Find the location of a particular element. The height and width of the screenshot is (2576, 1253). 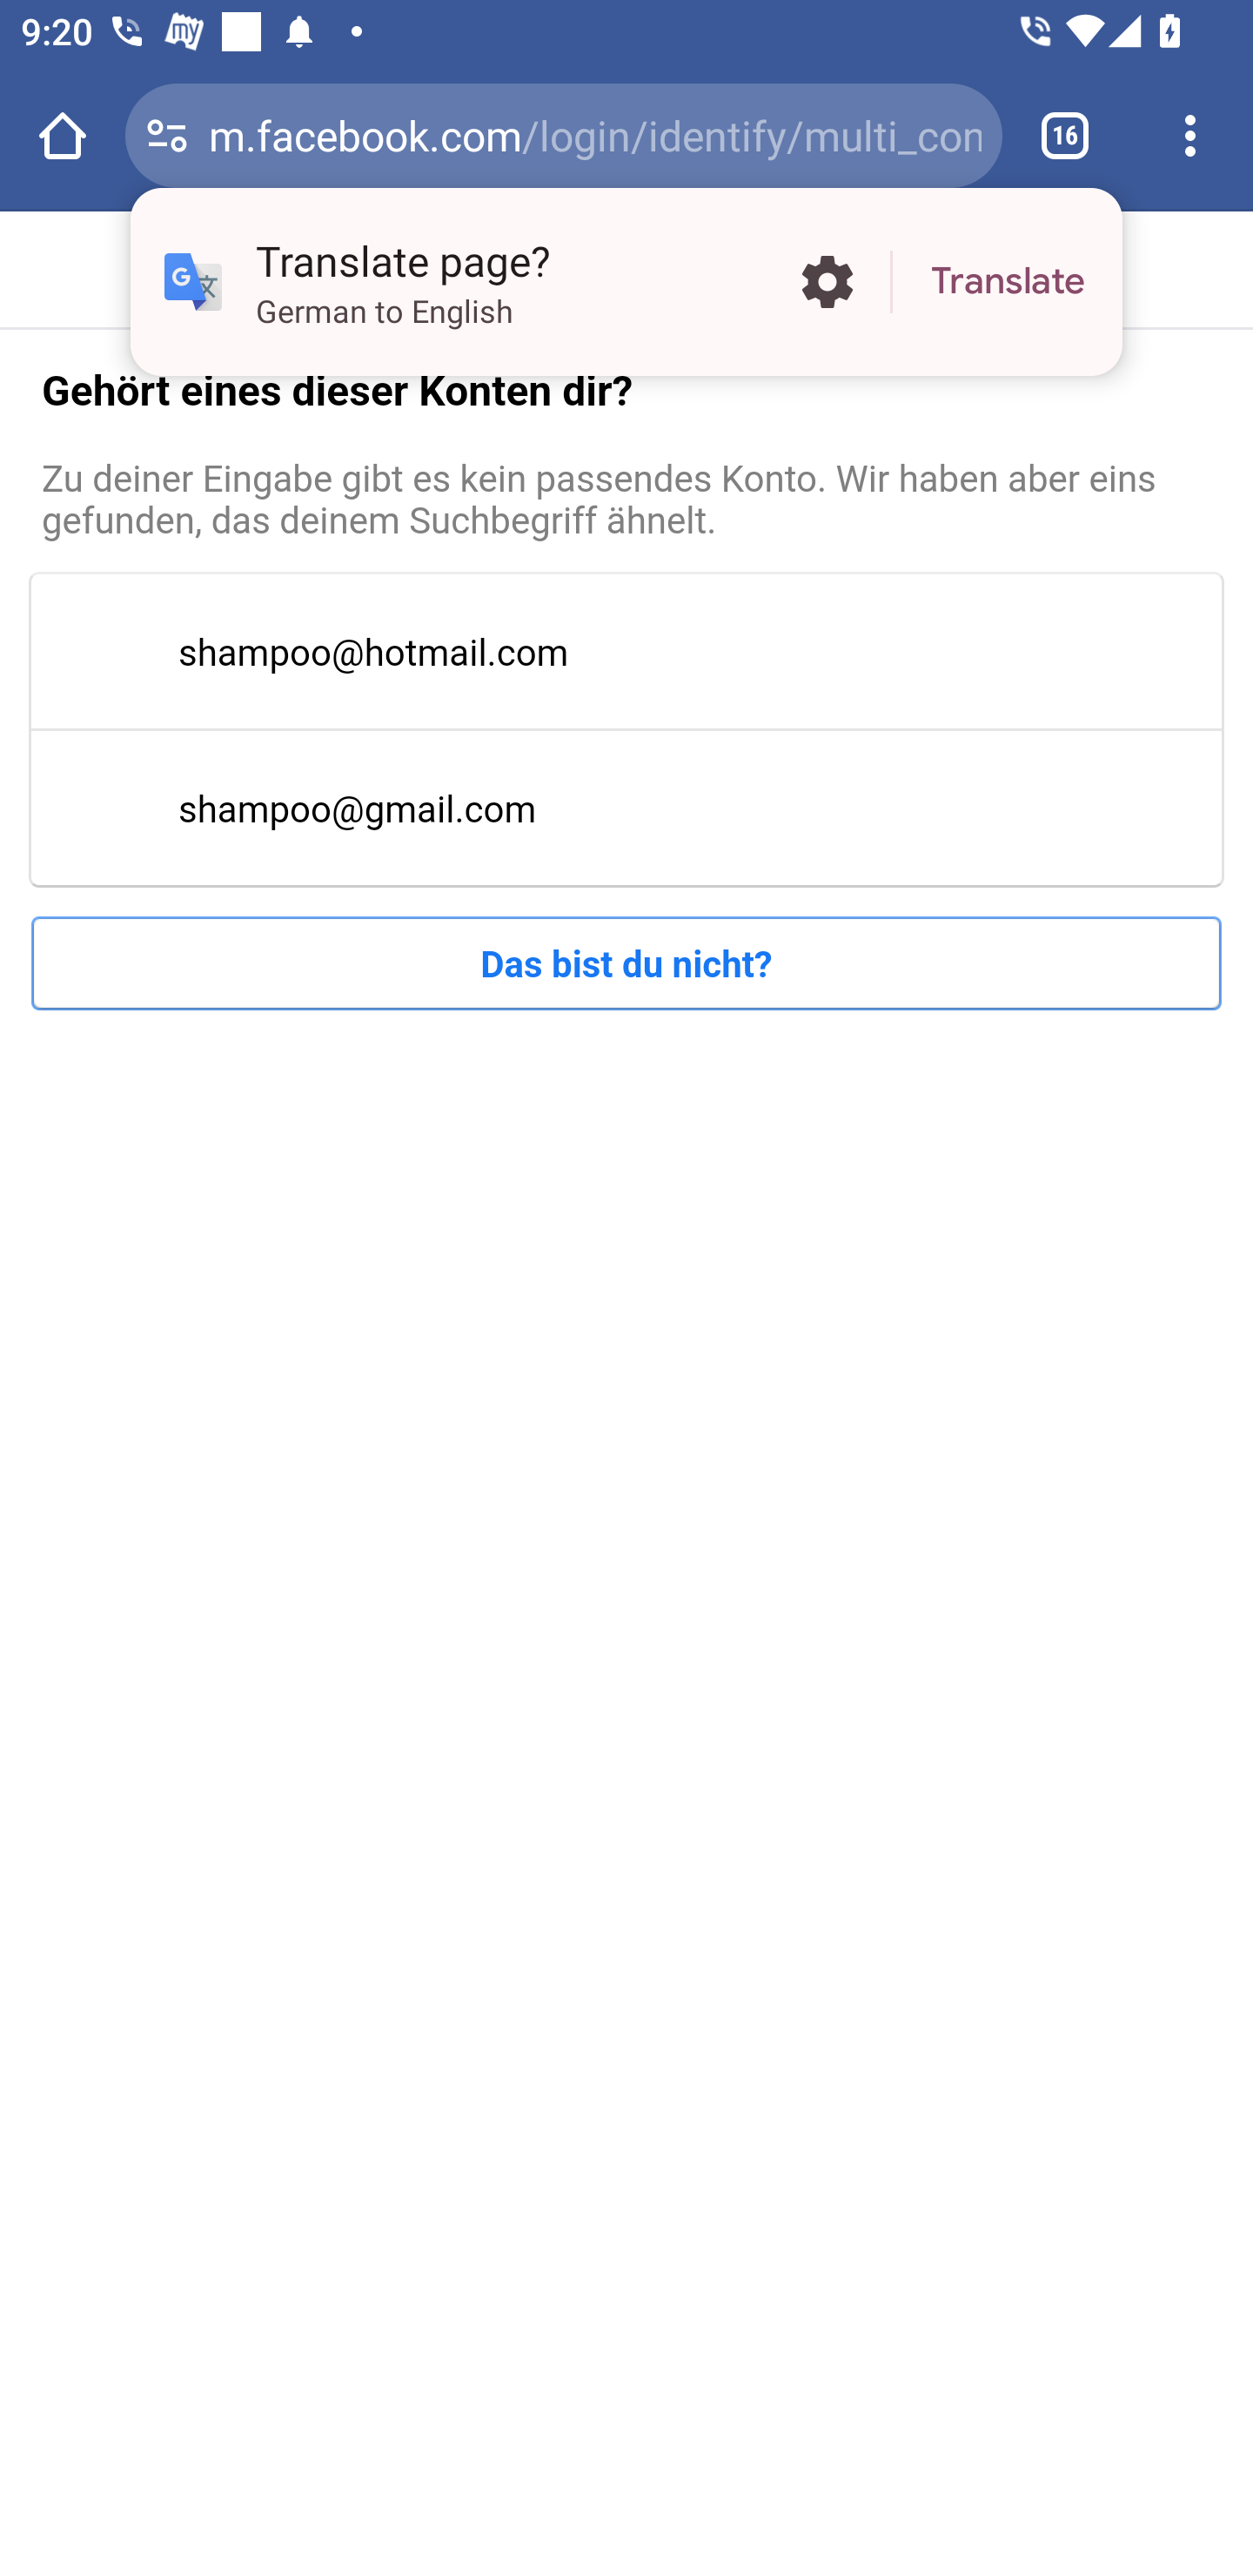

Das bist du nicht? is located at coordinates (626, 963).